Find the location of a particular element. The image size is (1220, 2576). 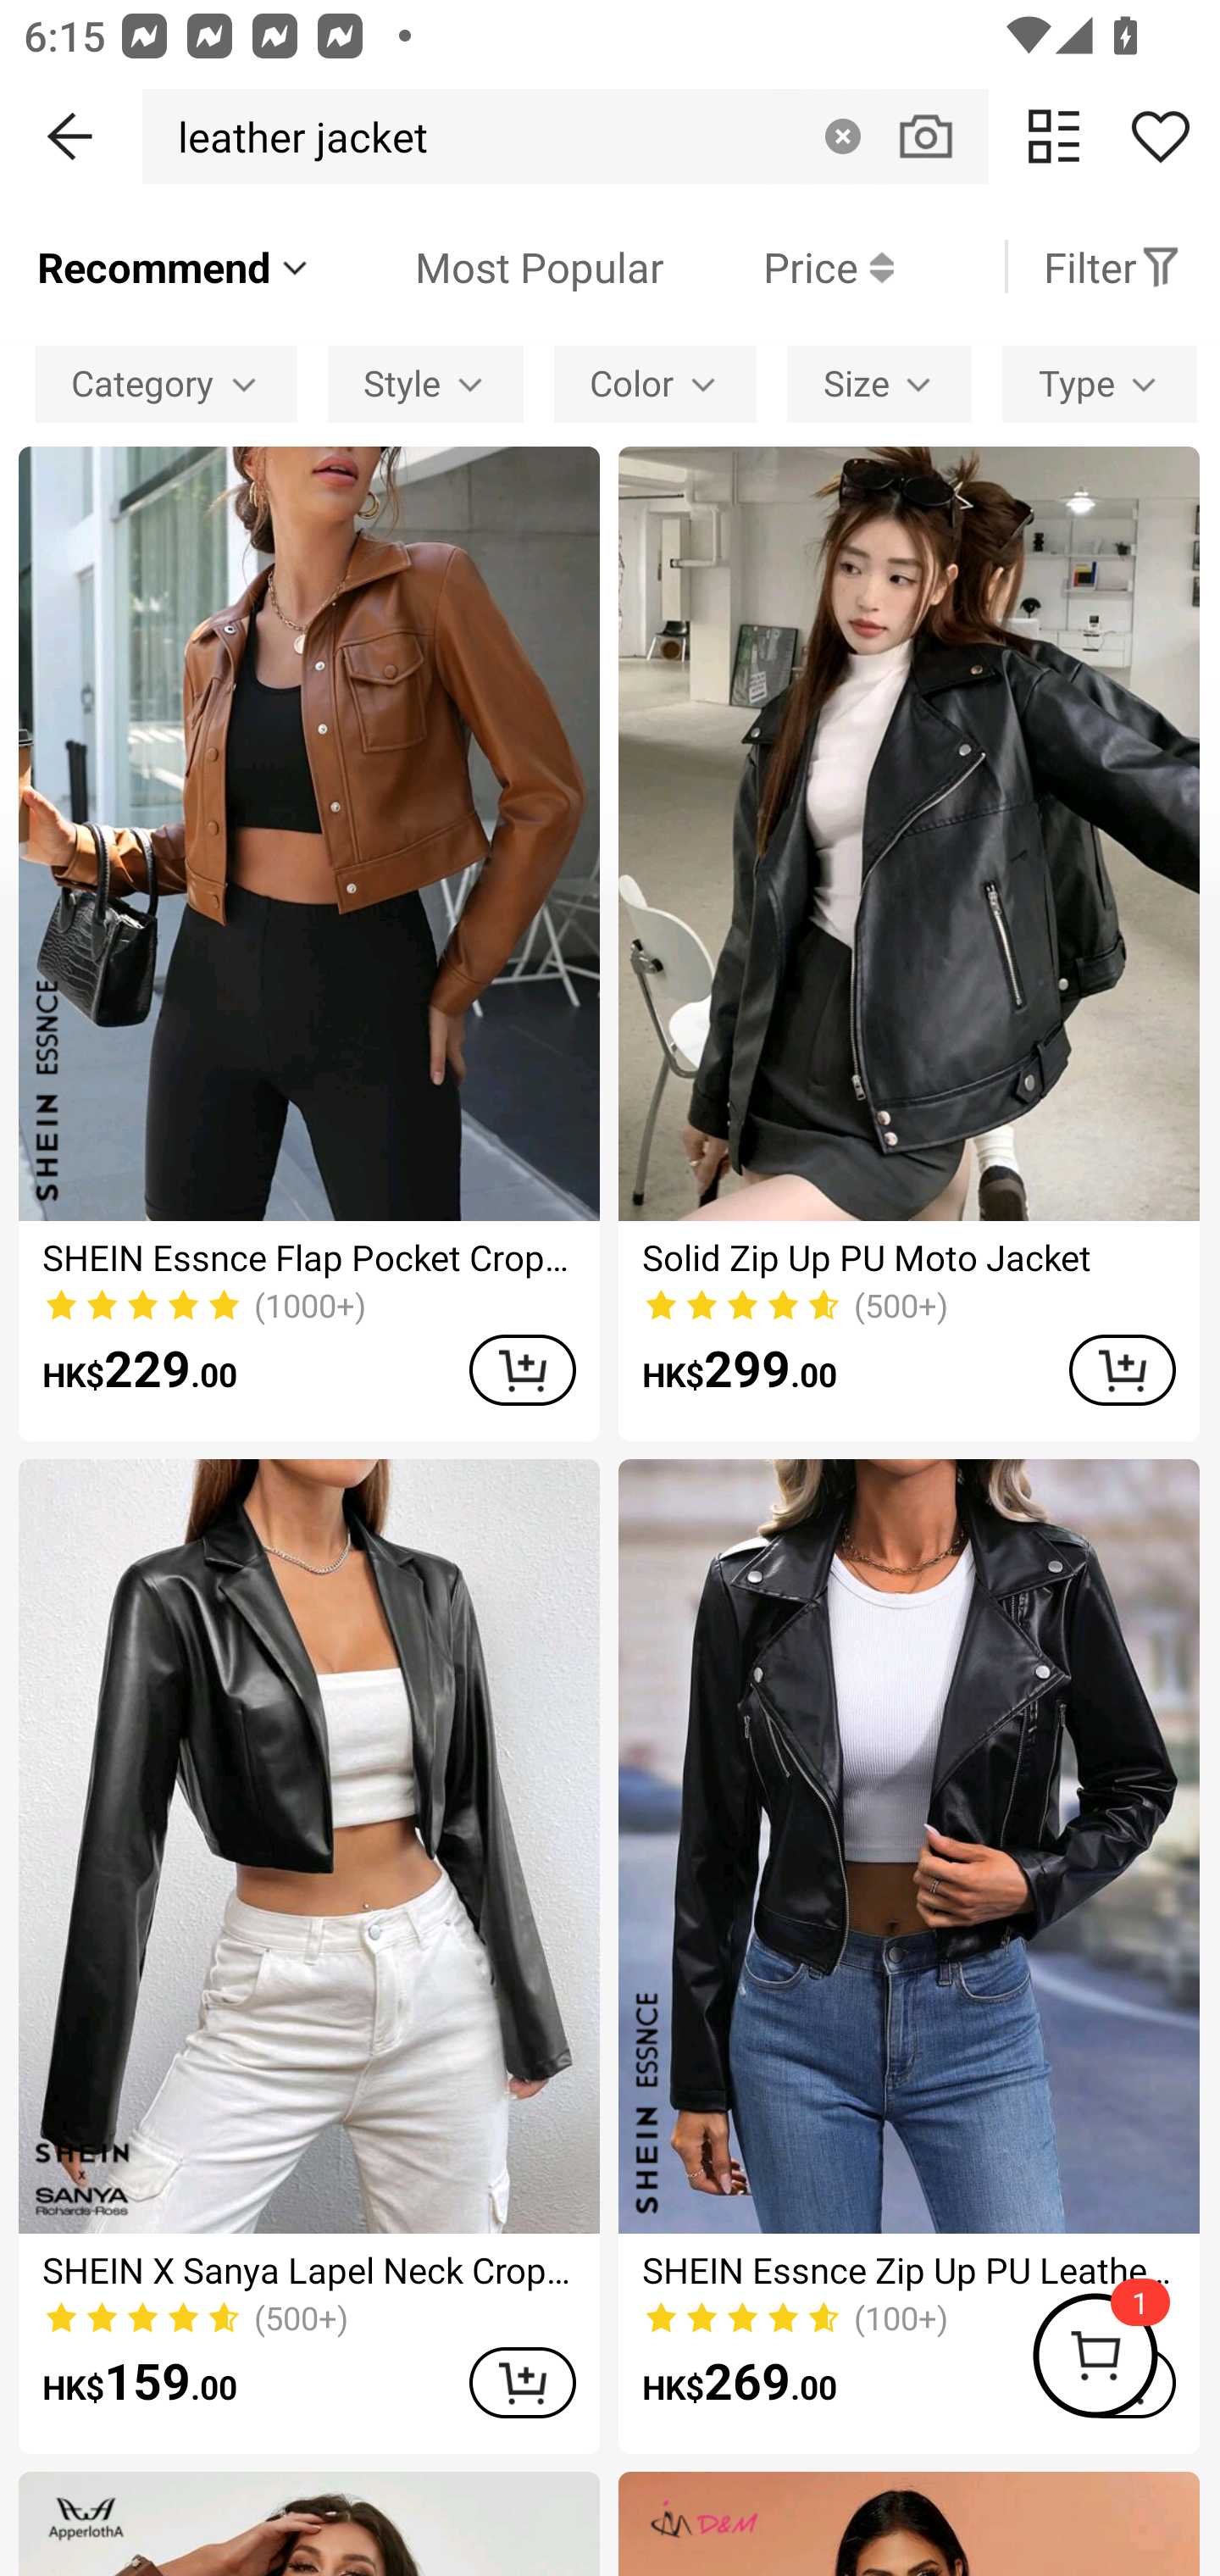

ADD TO CART is located at coordinates (522, 2383).